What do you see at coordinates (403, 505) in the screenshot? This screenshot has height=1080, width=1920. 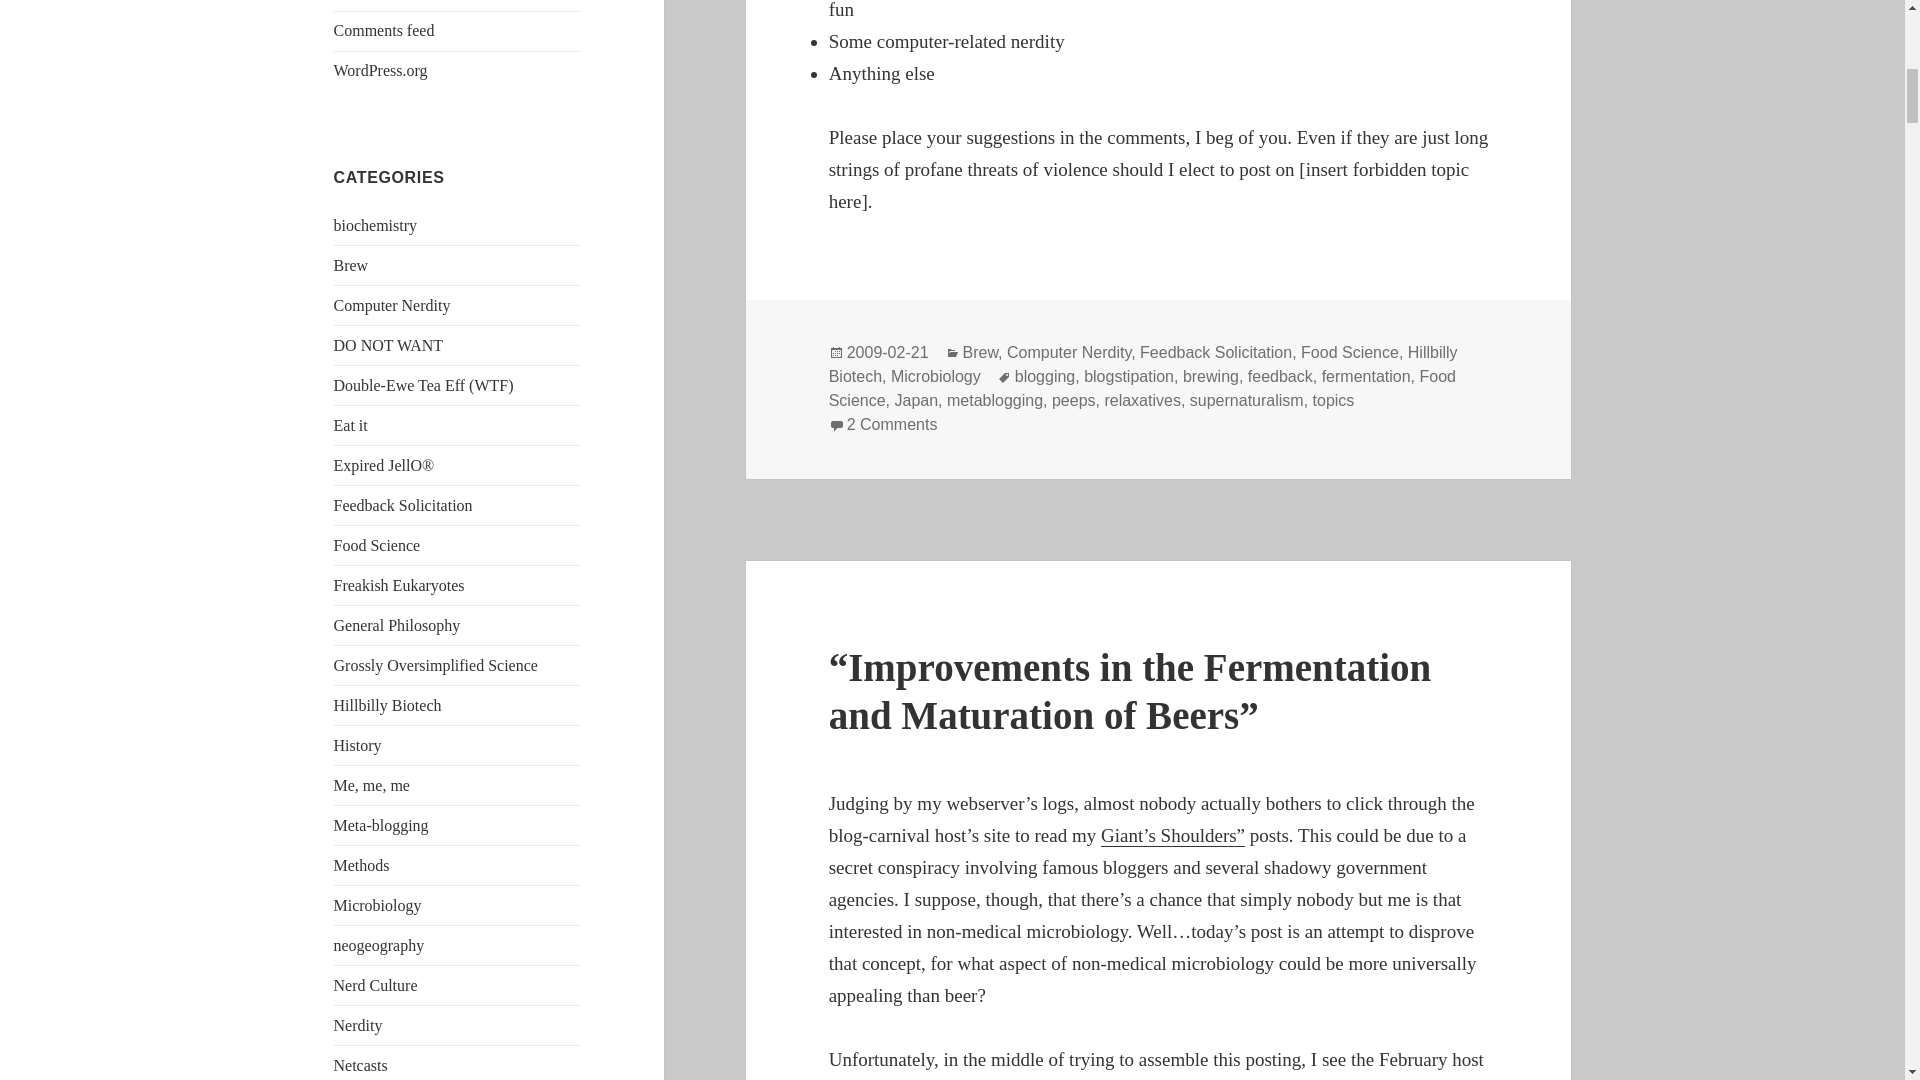 I see `Feedback Solicitation` at bounding box center [403, 505].